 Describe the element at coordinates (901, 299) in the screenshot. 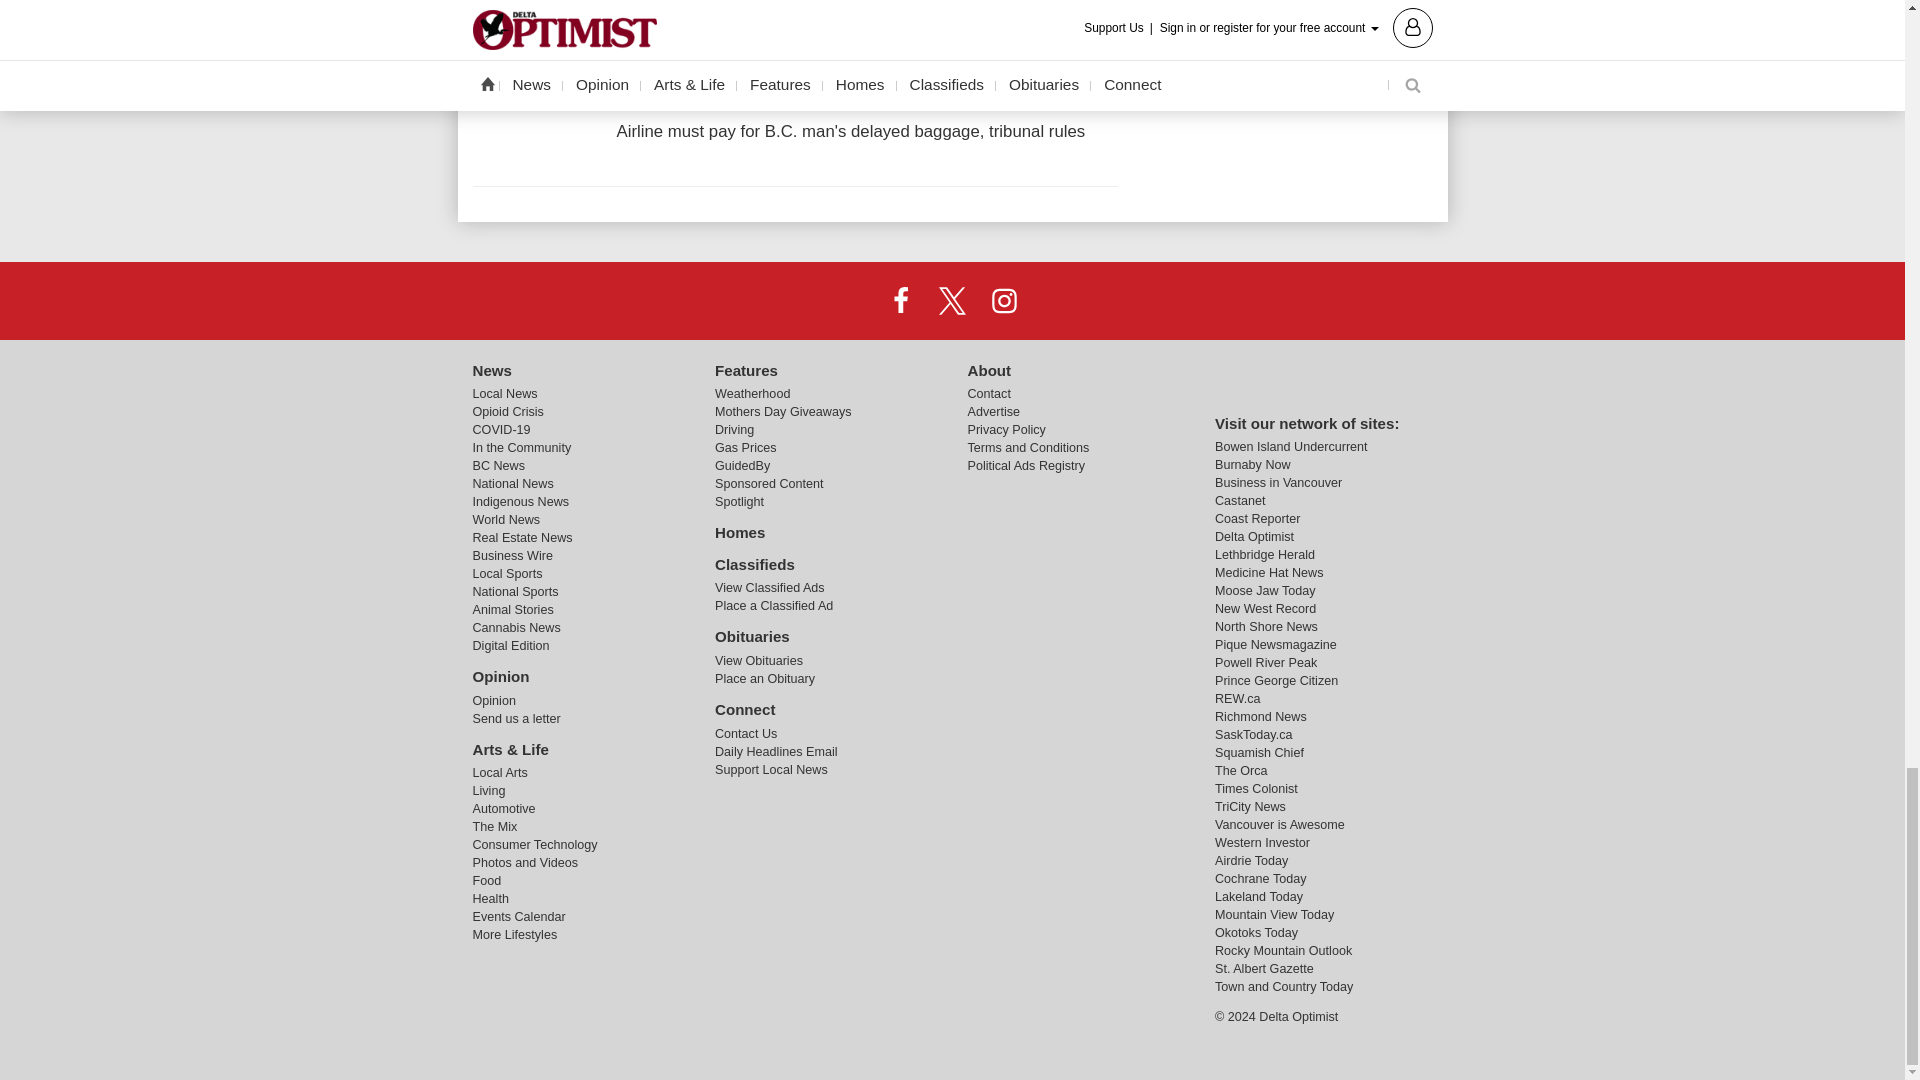

I see `Facebook` at that location.